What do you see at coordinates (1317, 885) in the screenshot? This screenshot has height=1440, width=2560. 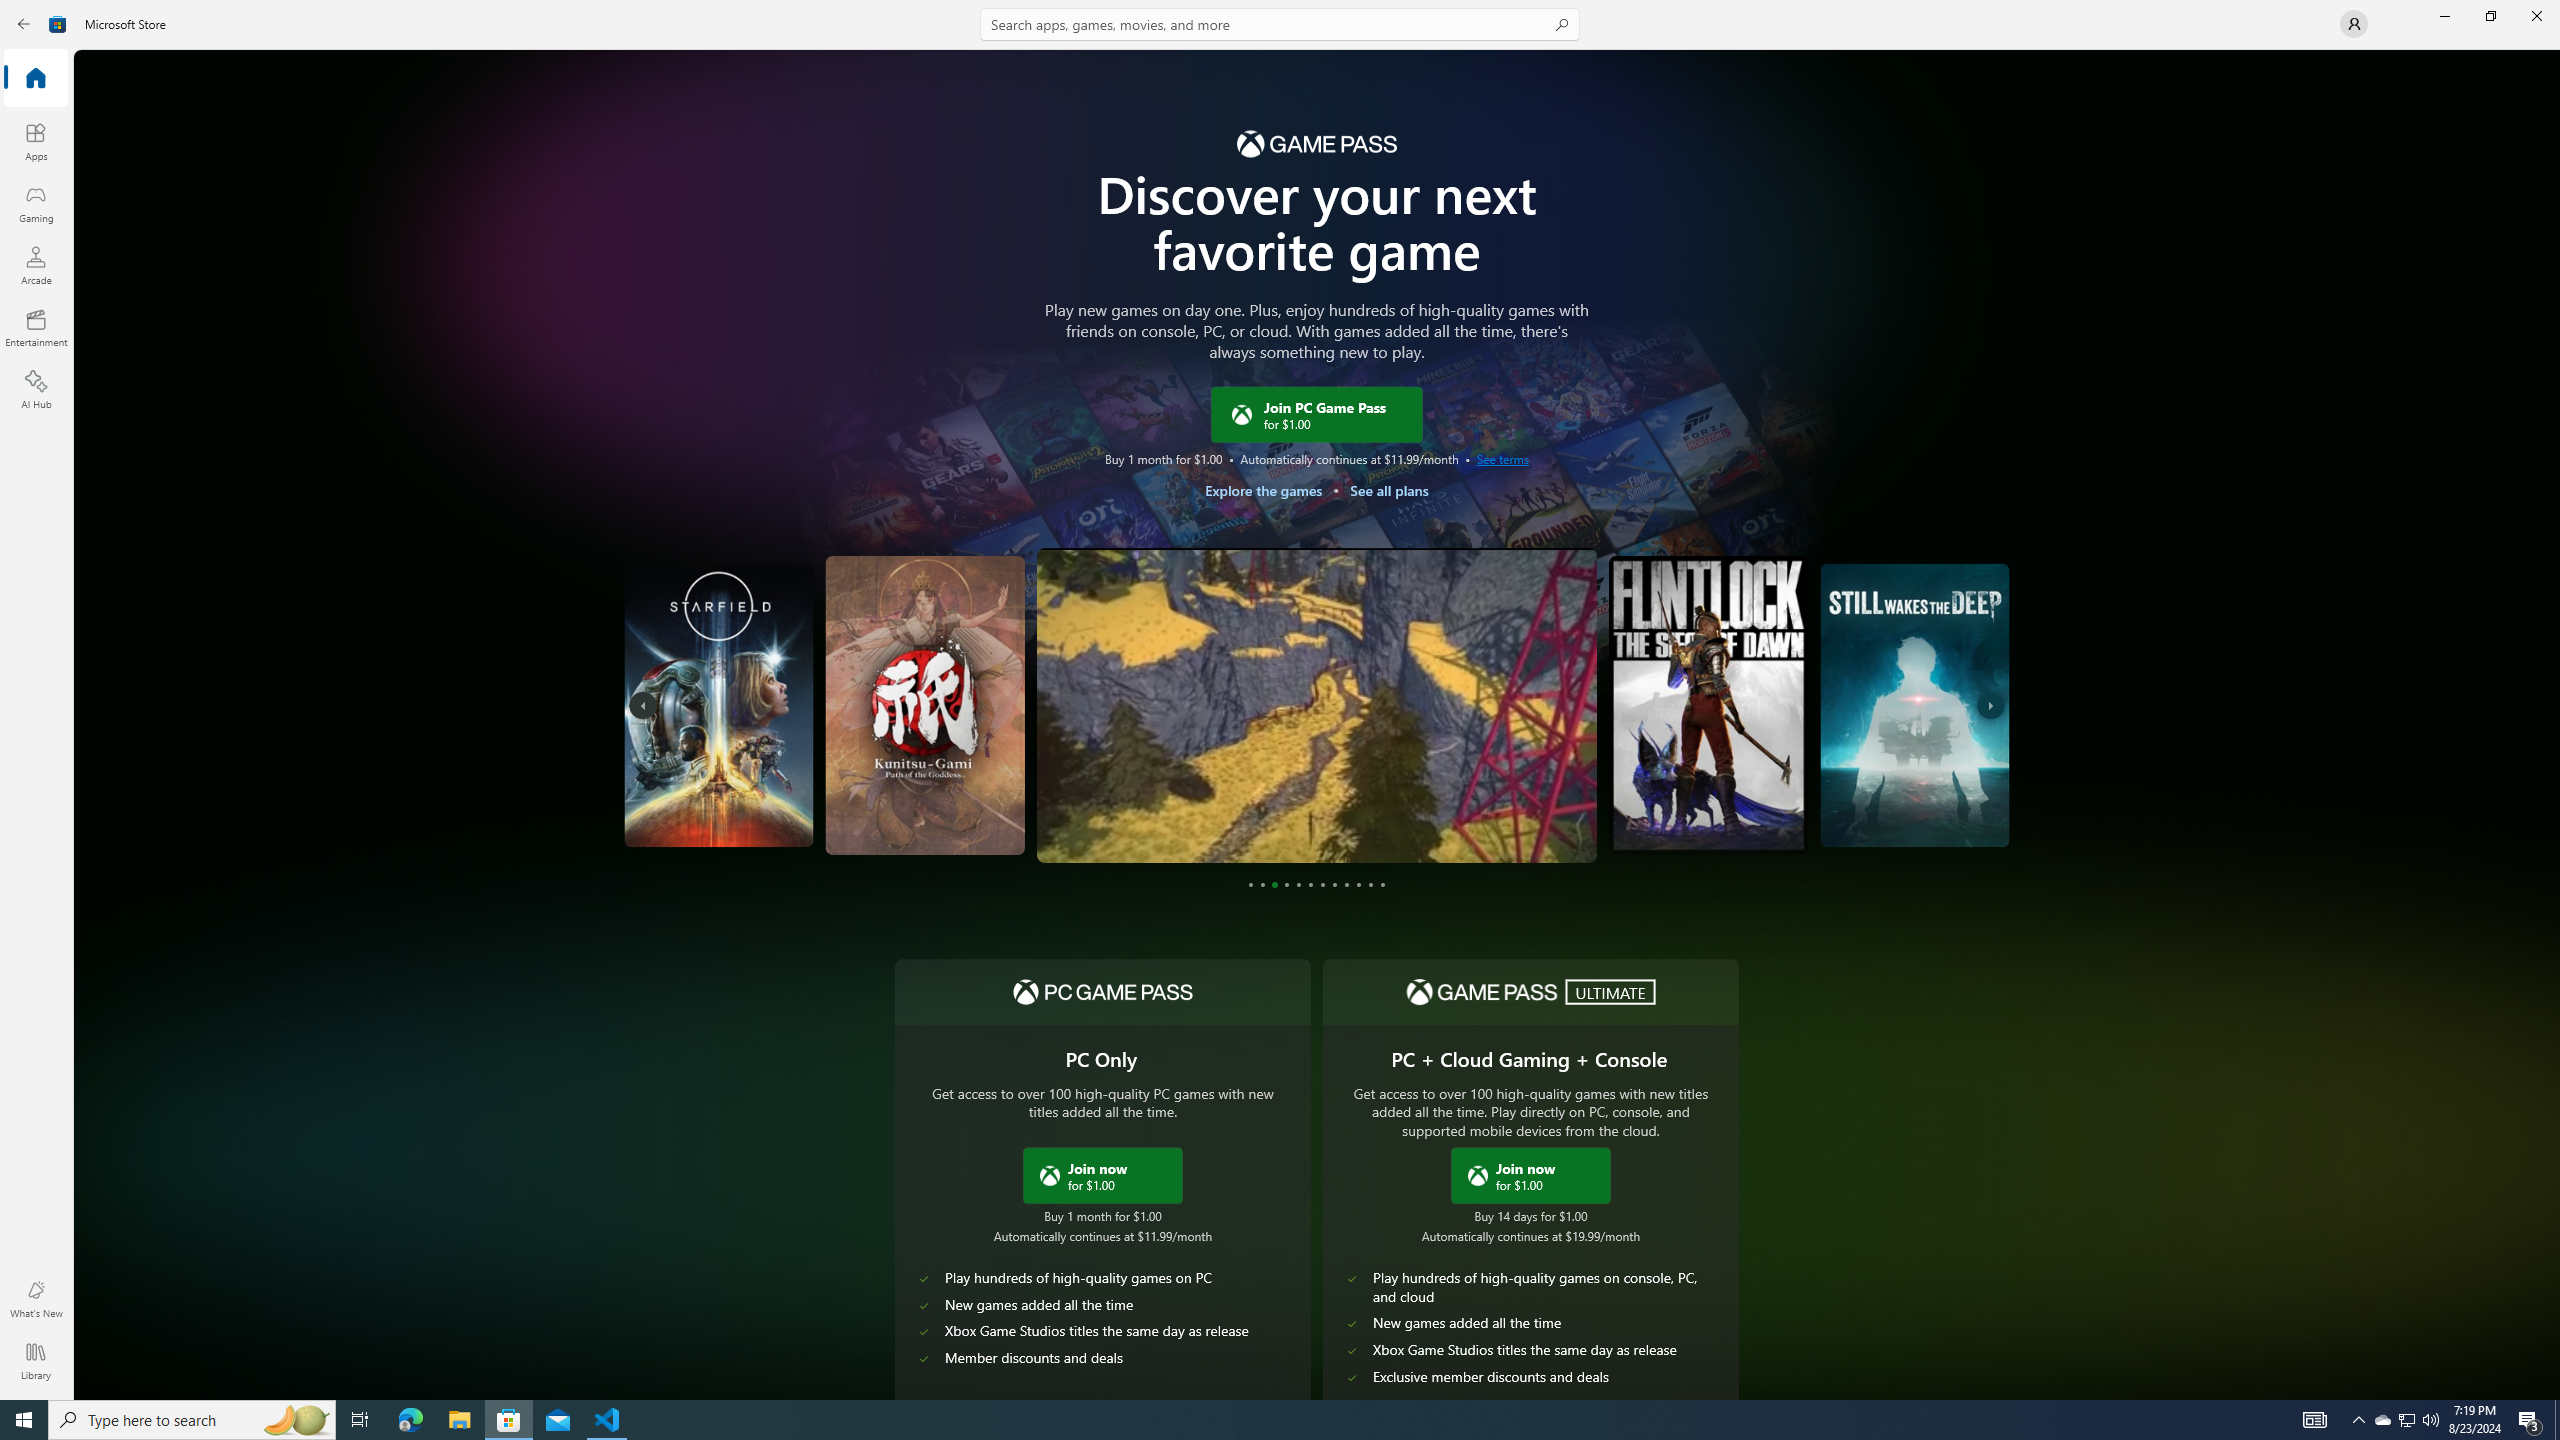 I see `Pager` at bounding box center [1317, 885].